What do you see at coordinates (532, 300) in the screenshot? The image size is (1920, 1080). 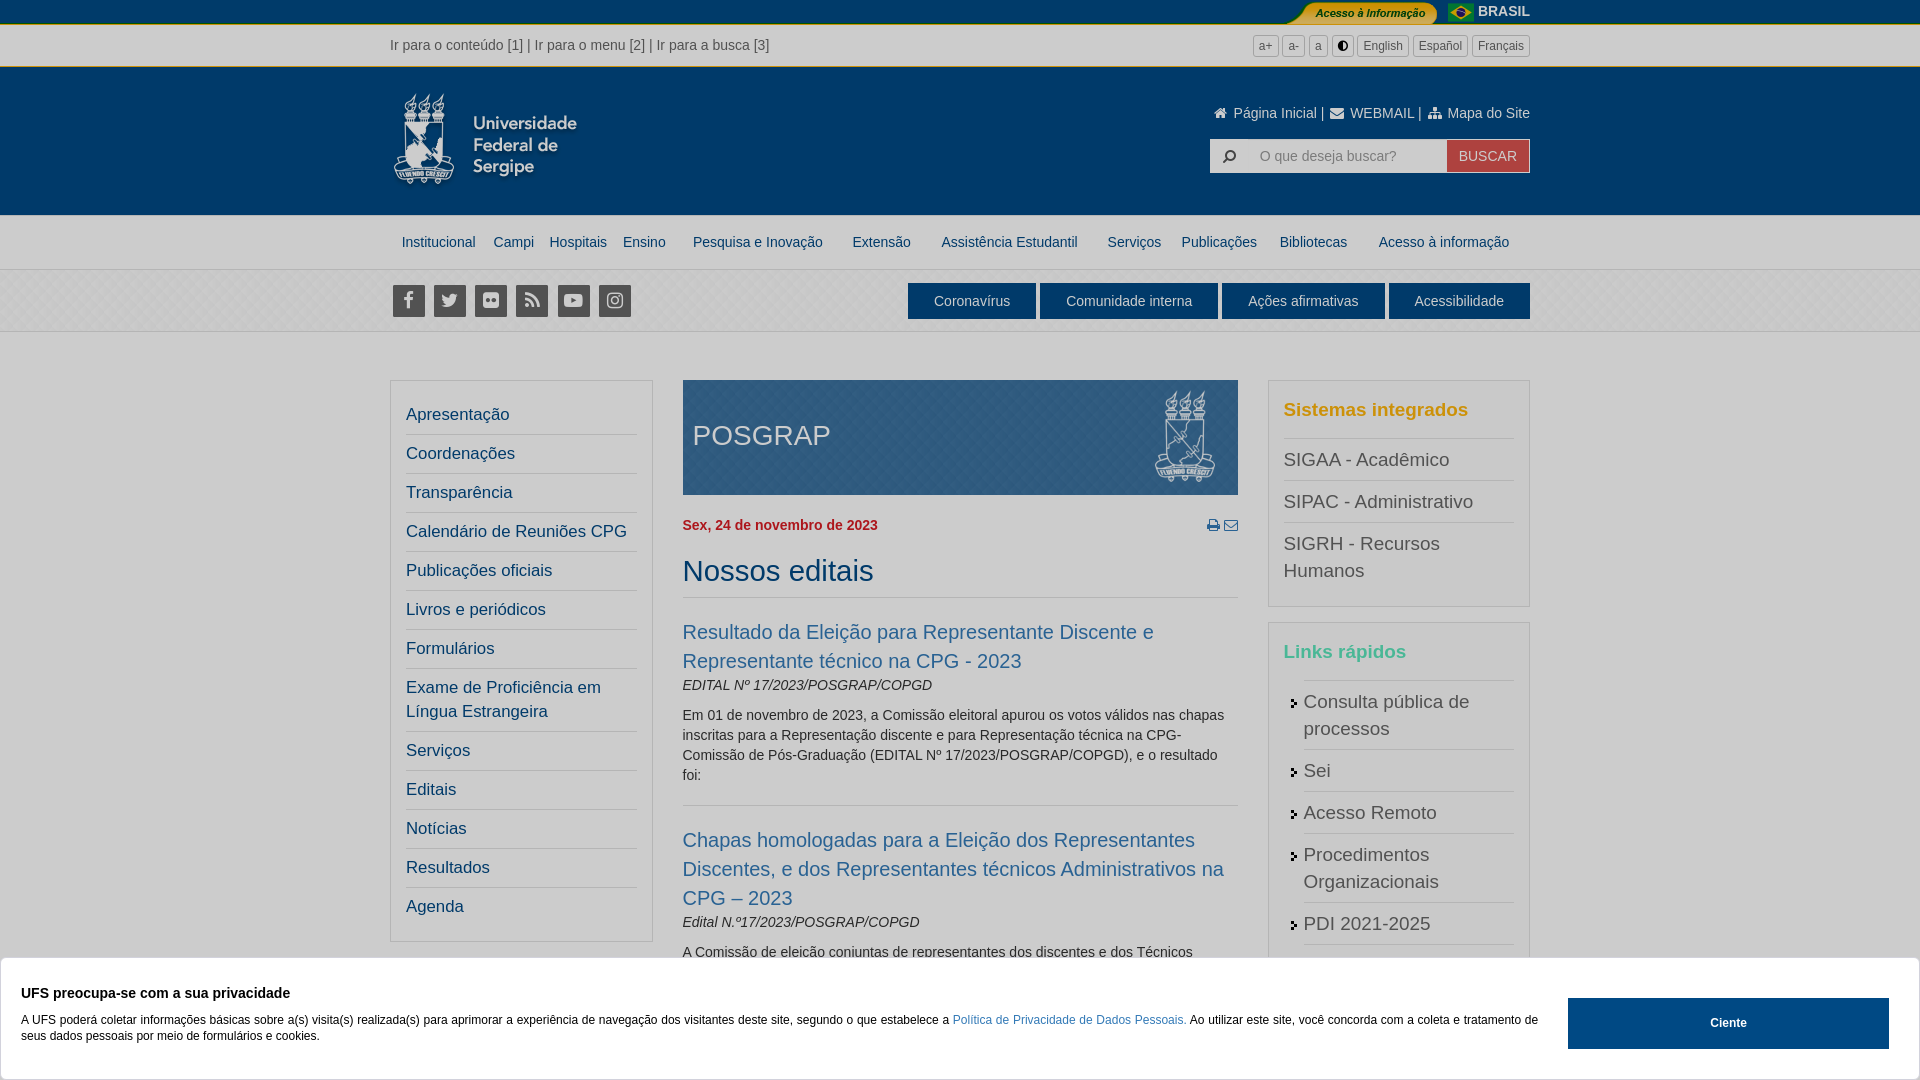 I see `RSS` at bounding box center [532, 300].